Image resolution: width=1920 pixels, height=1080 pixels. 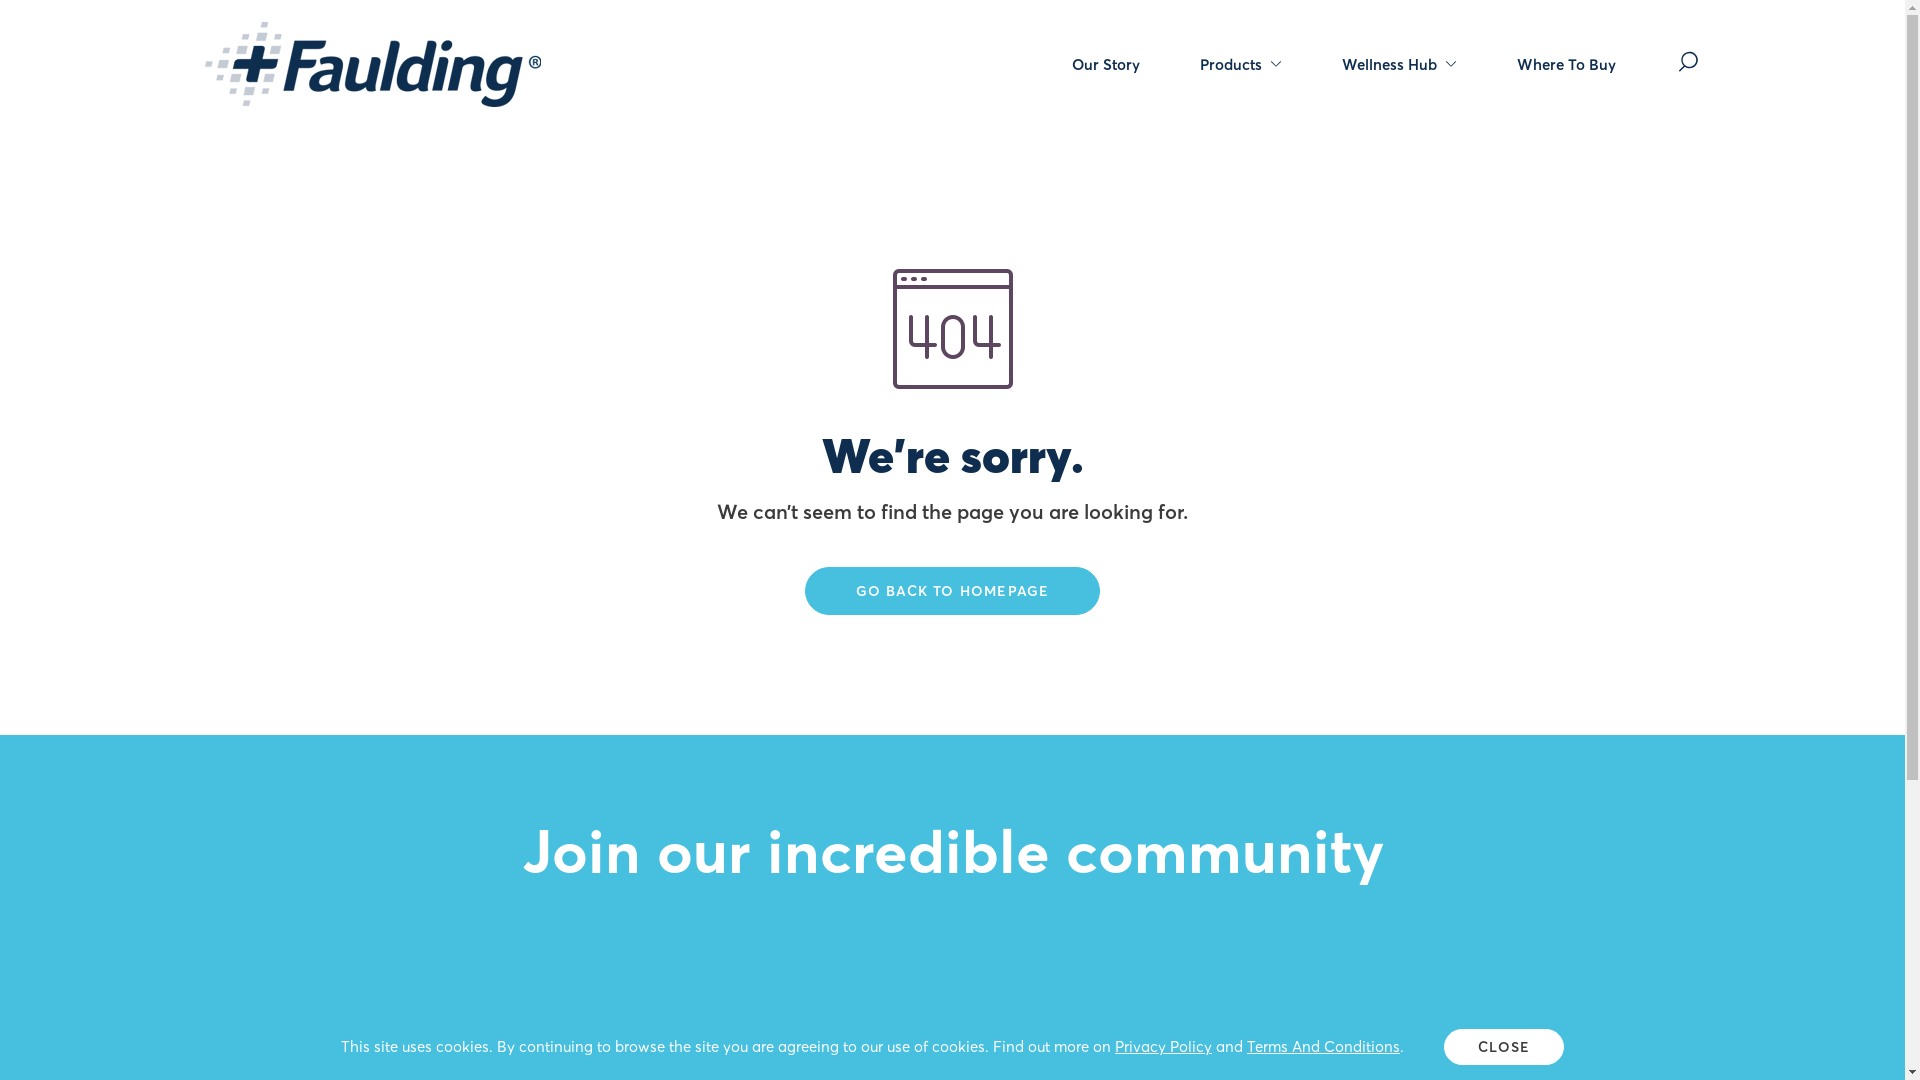 I want to click on Products, so click(x=1241, y=64).